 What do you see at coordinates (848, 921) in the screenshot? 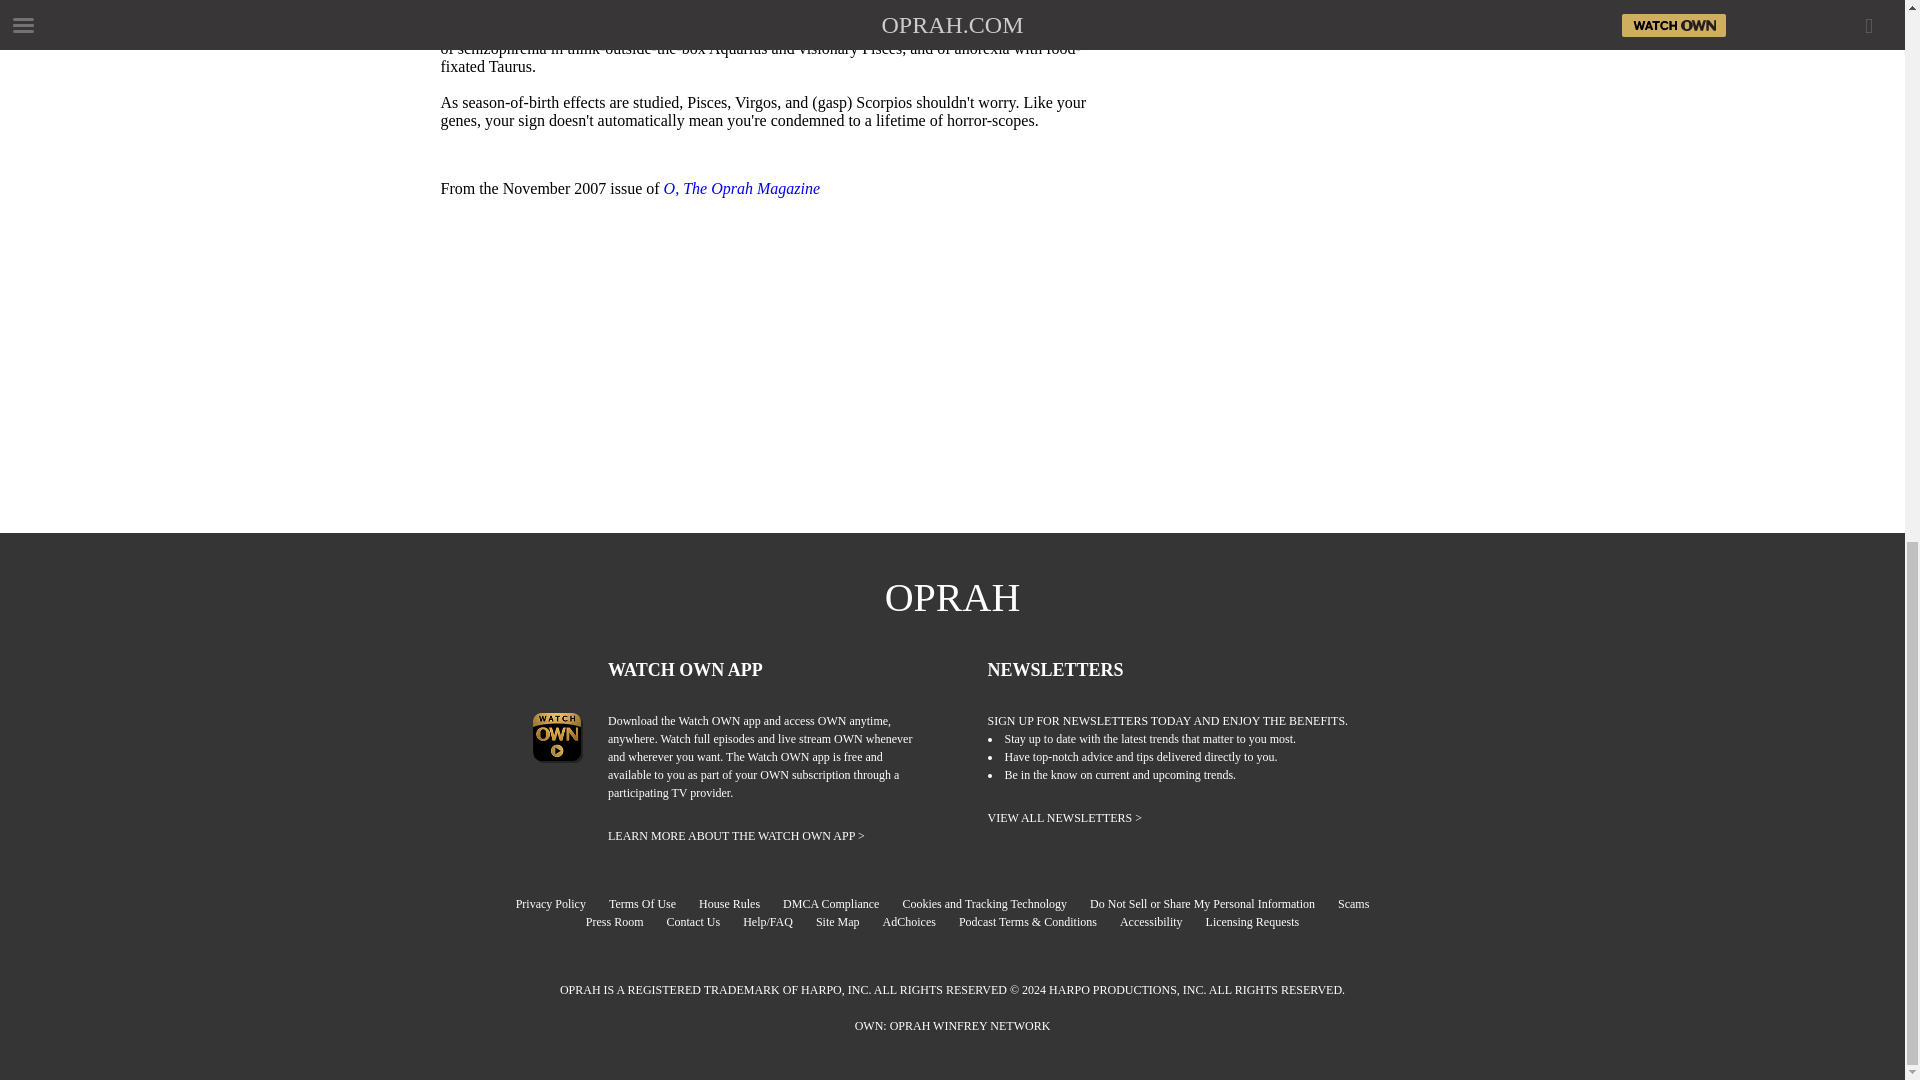
I see `Site Map` at bounding box center [848, 921].